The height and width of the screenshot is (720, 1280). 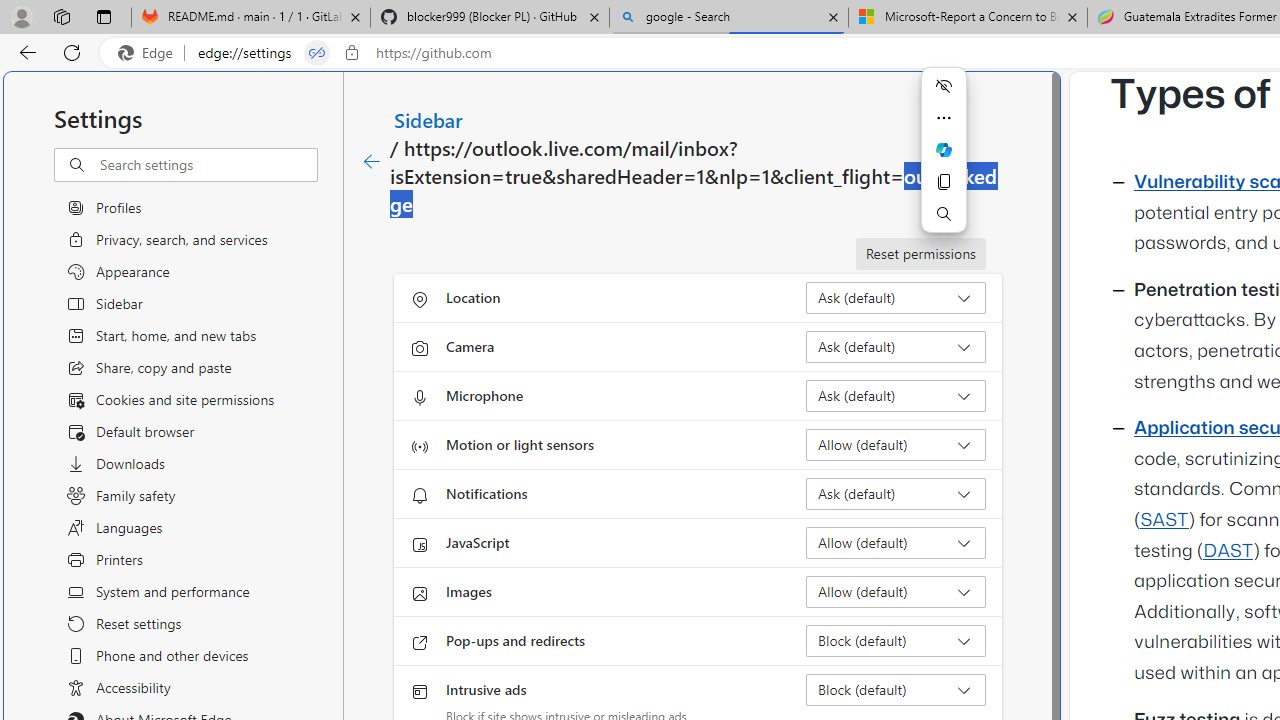 What do you see at coordinates (896, 298) in the screenshot?
I see `Location Ask (default)` at bounding box center [896, 298].